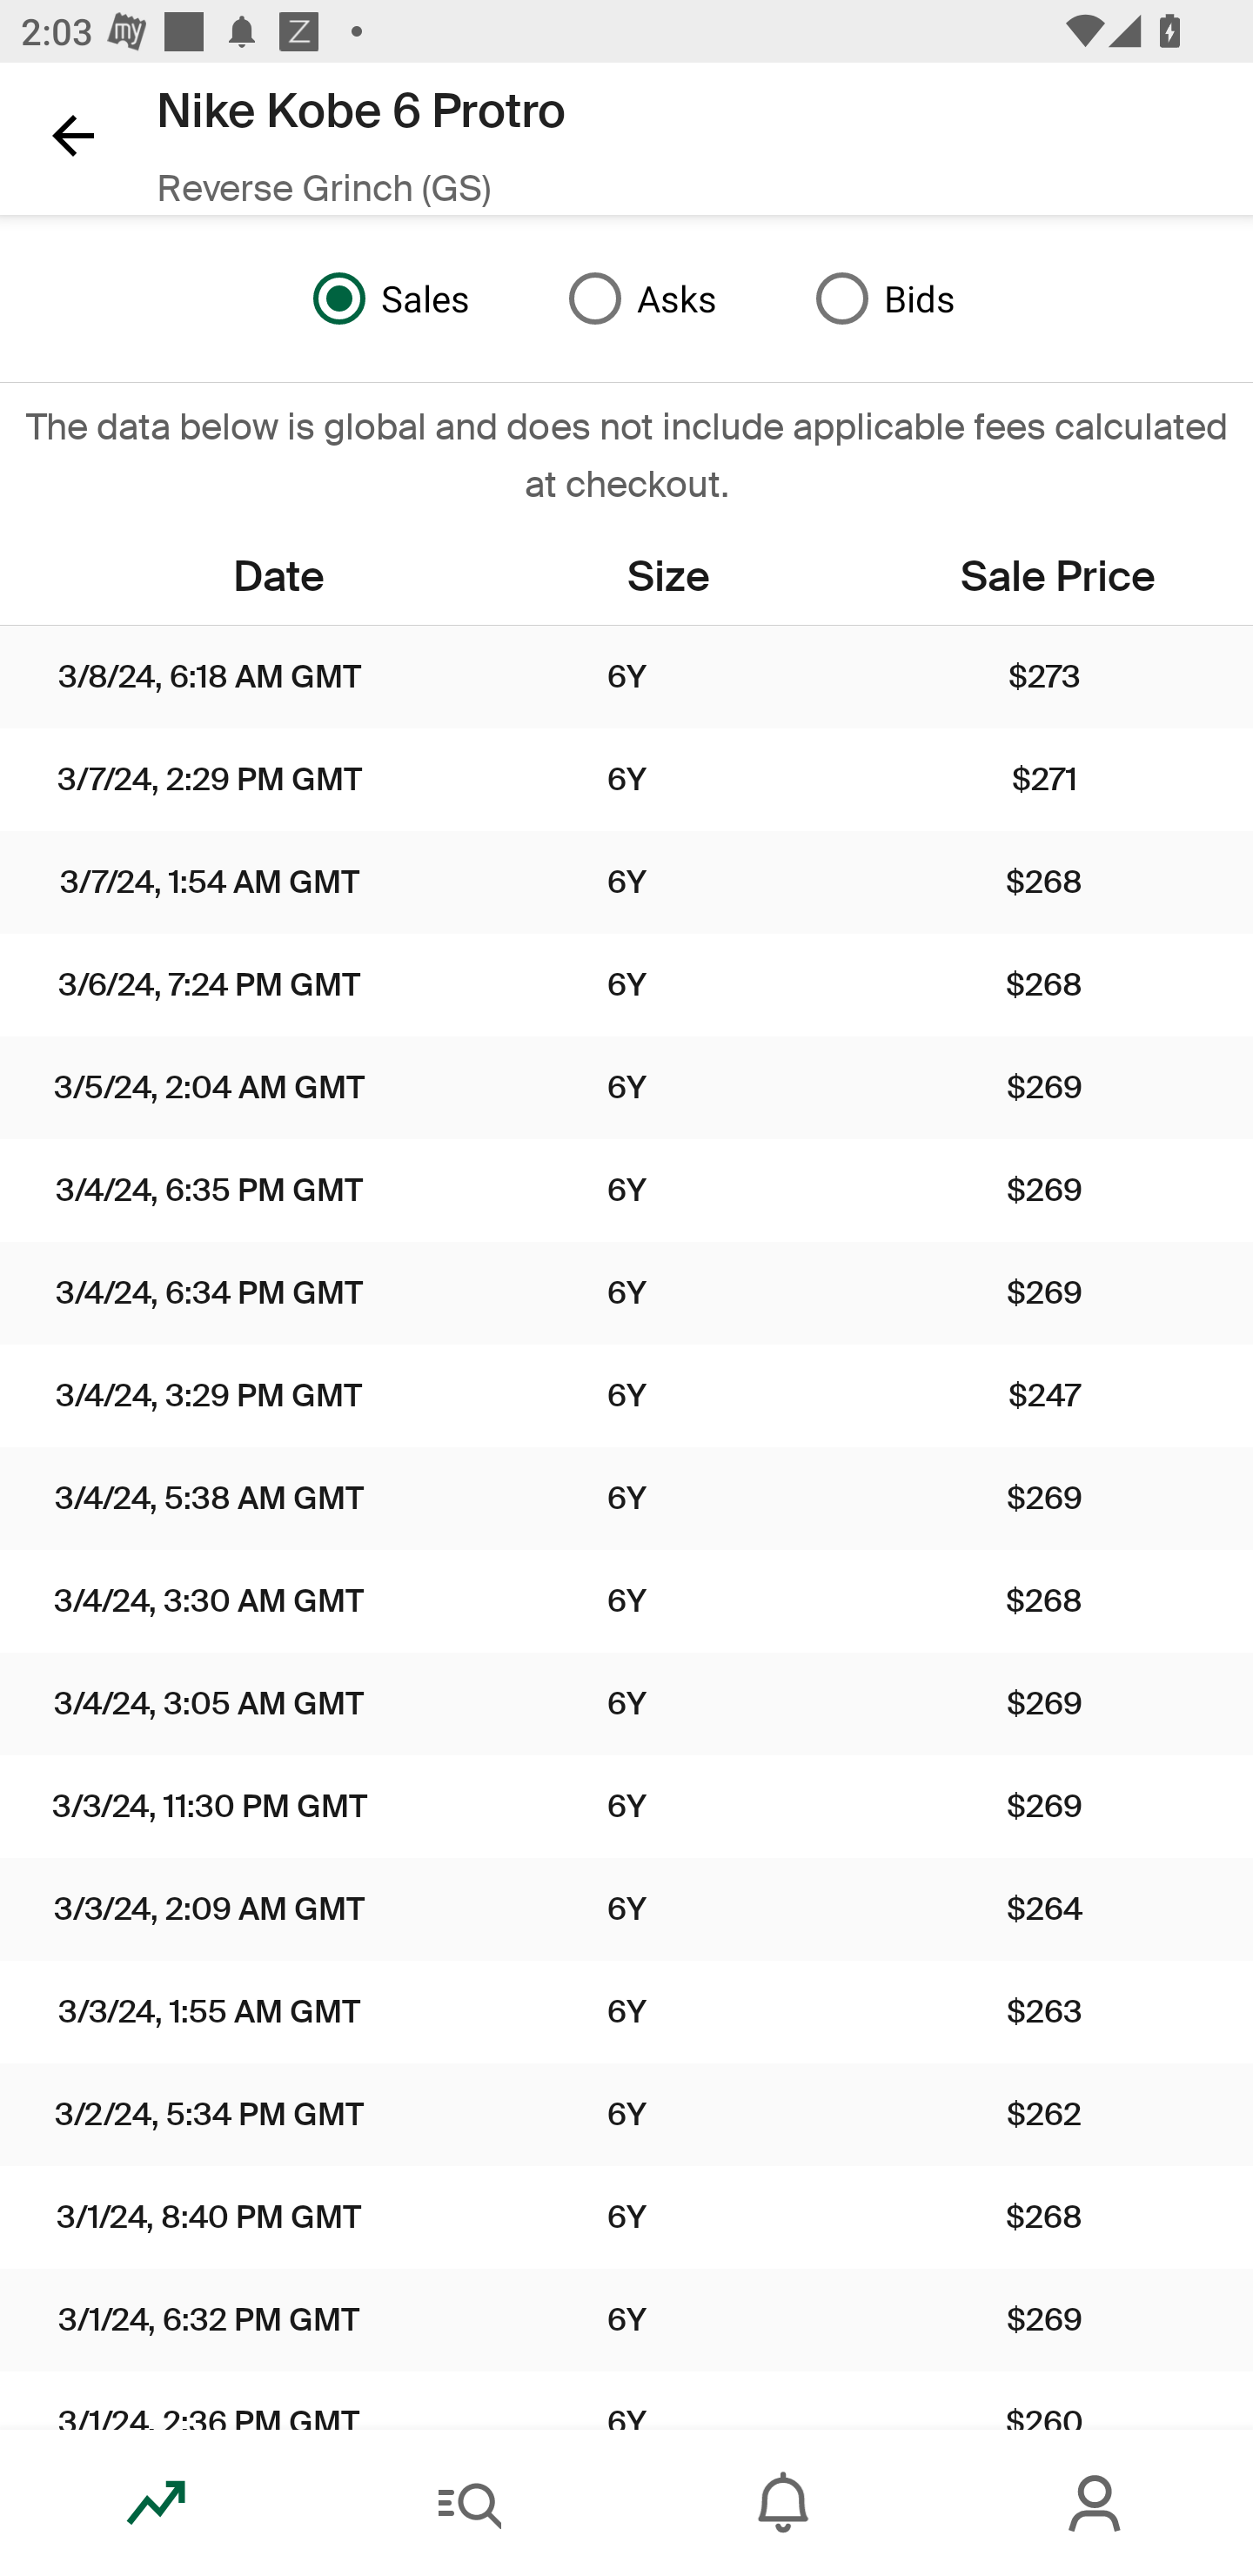  Describe the element at coordinates (384, 299) in the screenshot. I see `Sales` at that location.